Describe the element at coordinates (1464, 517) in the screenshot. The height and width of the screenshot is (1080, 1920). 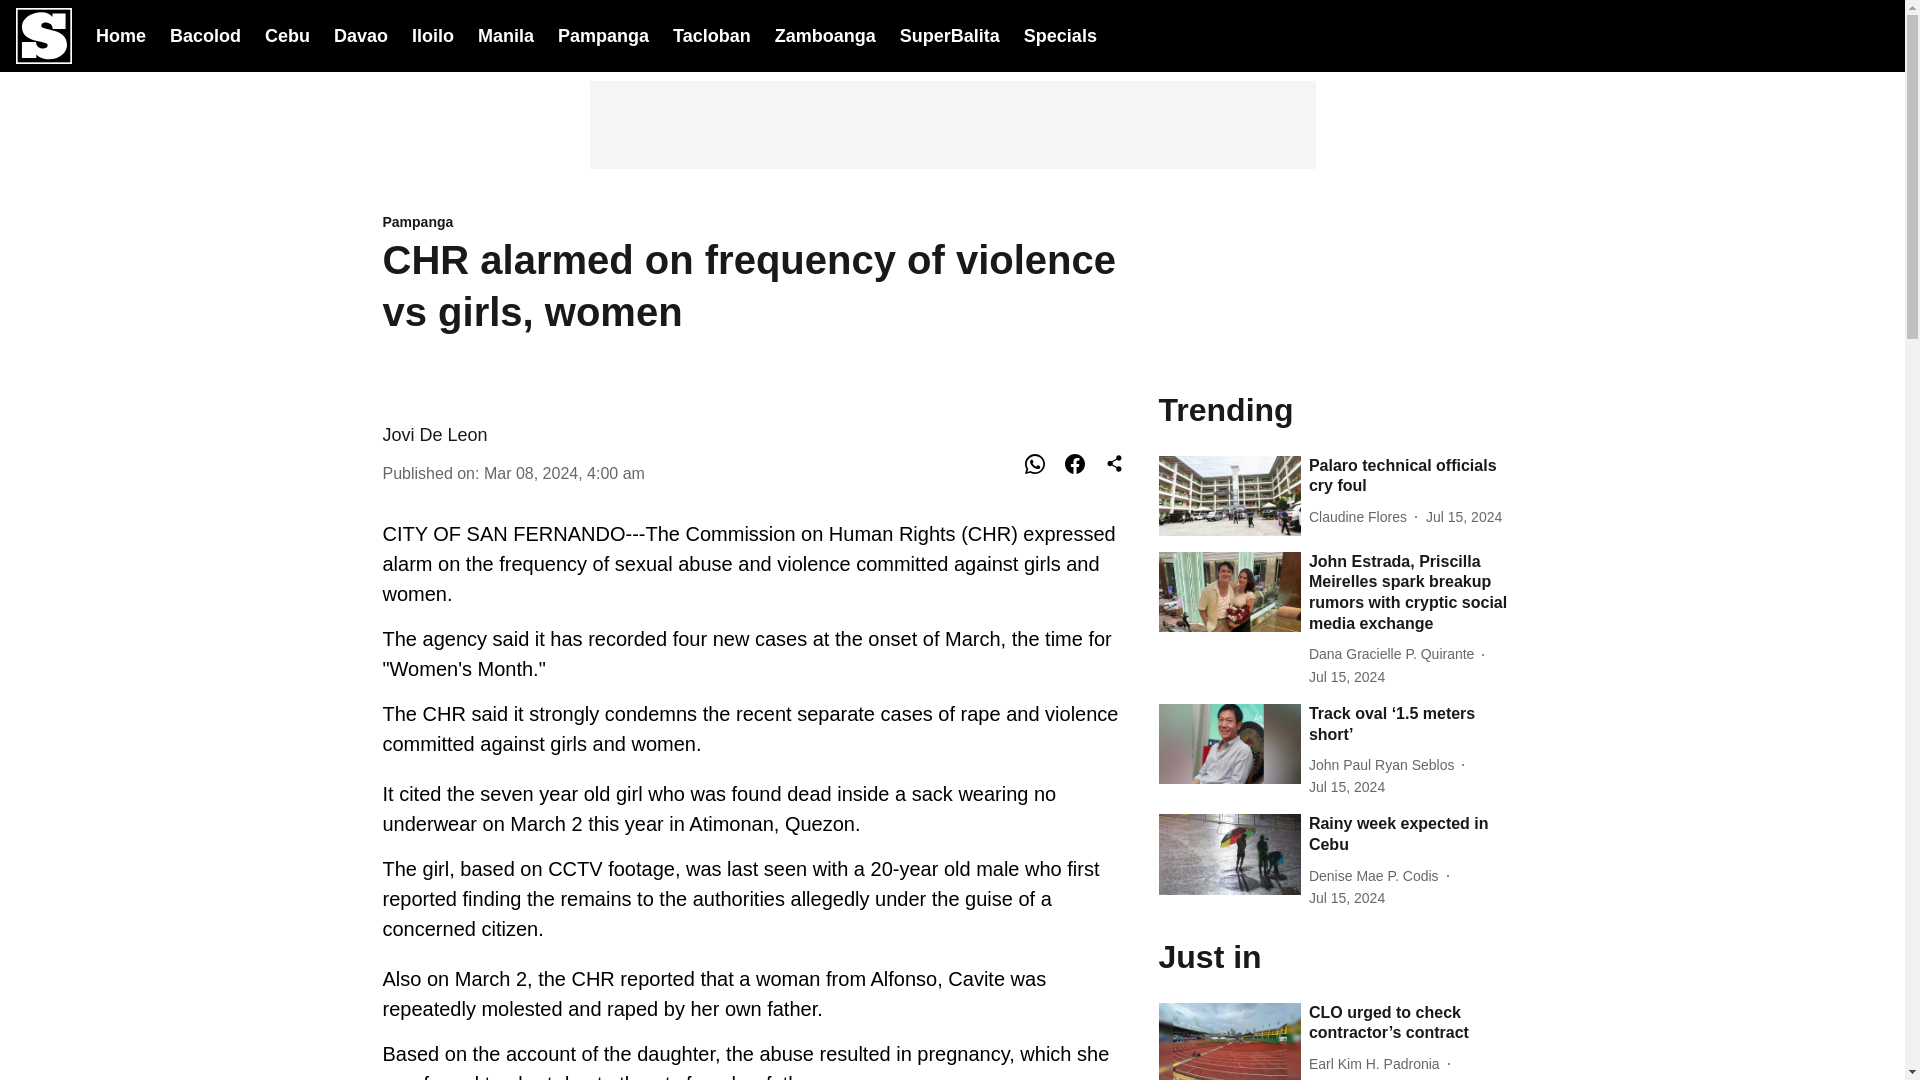
I see `2024-07-15 12:27` at that location.